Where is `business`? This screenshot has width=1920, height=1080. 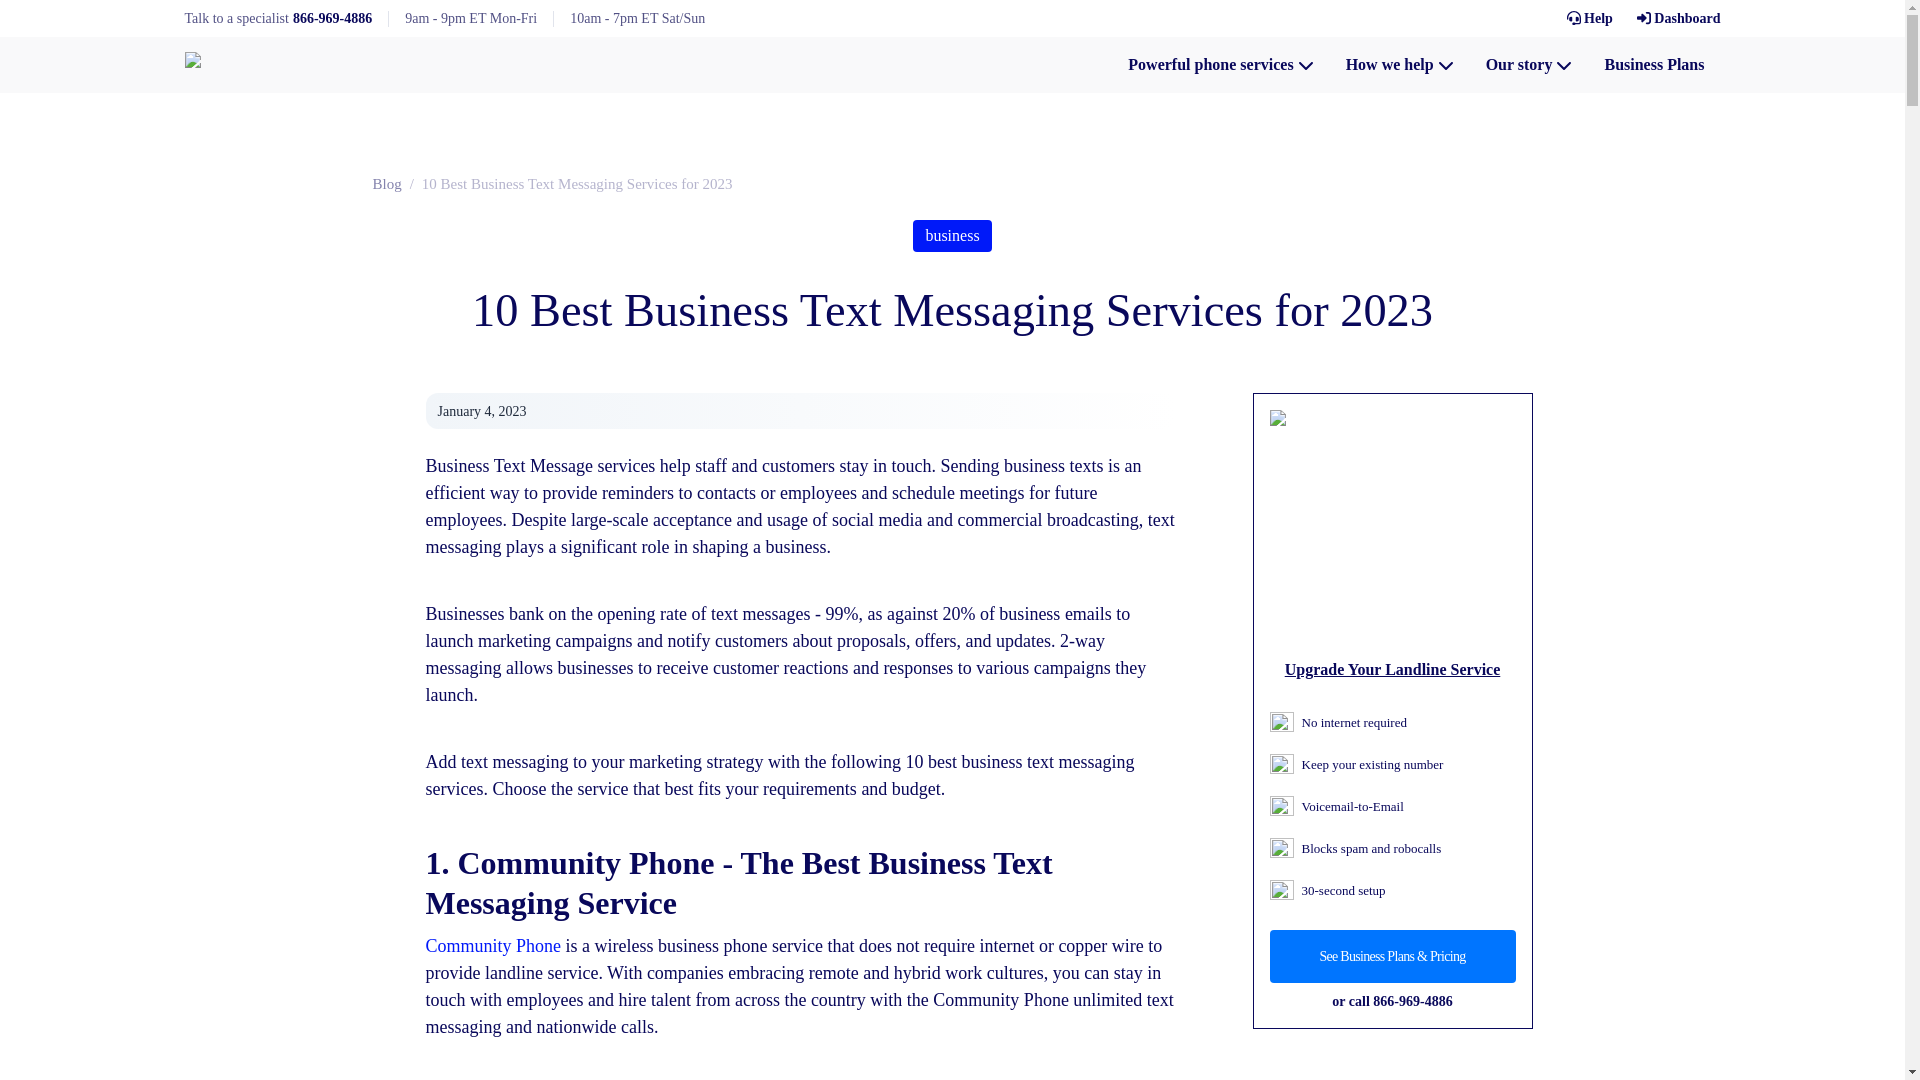 business is located at coordinates (952, 236).